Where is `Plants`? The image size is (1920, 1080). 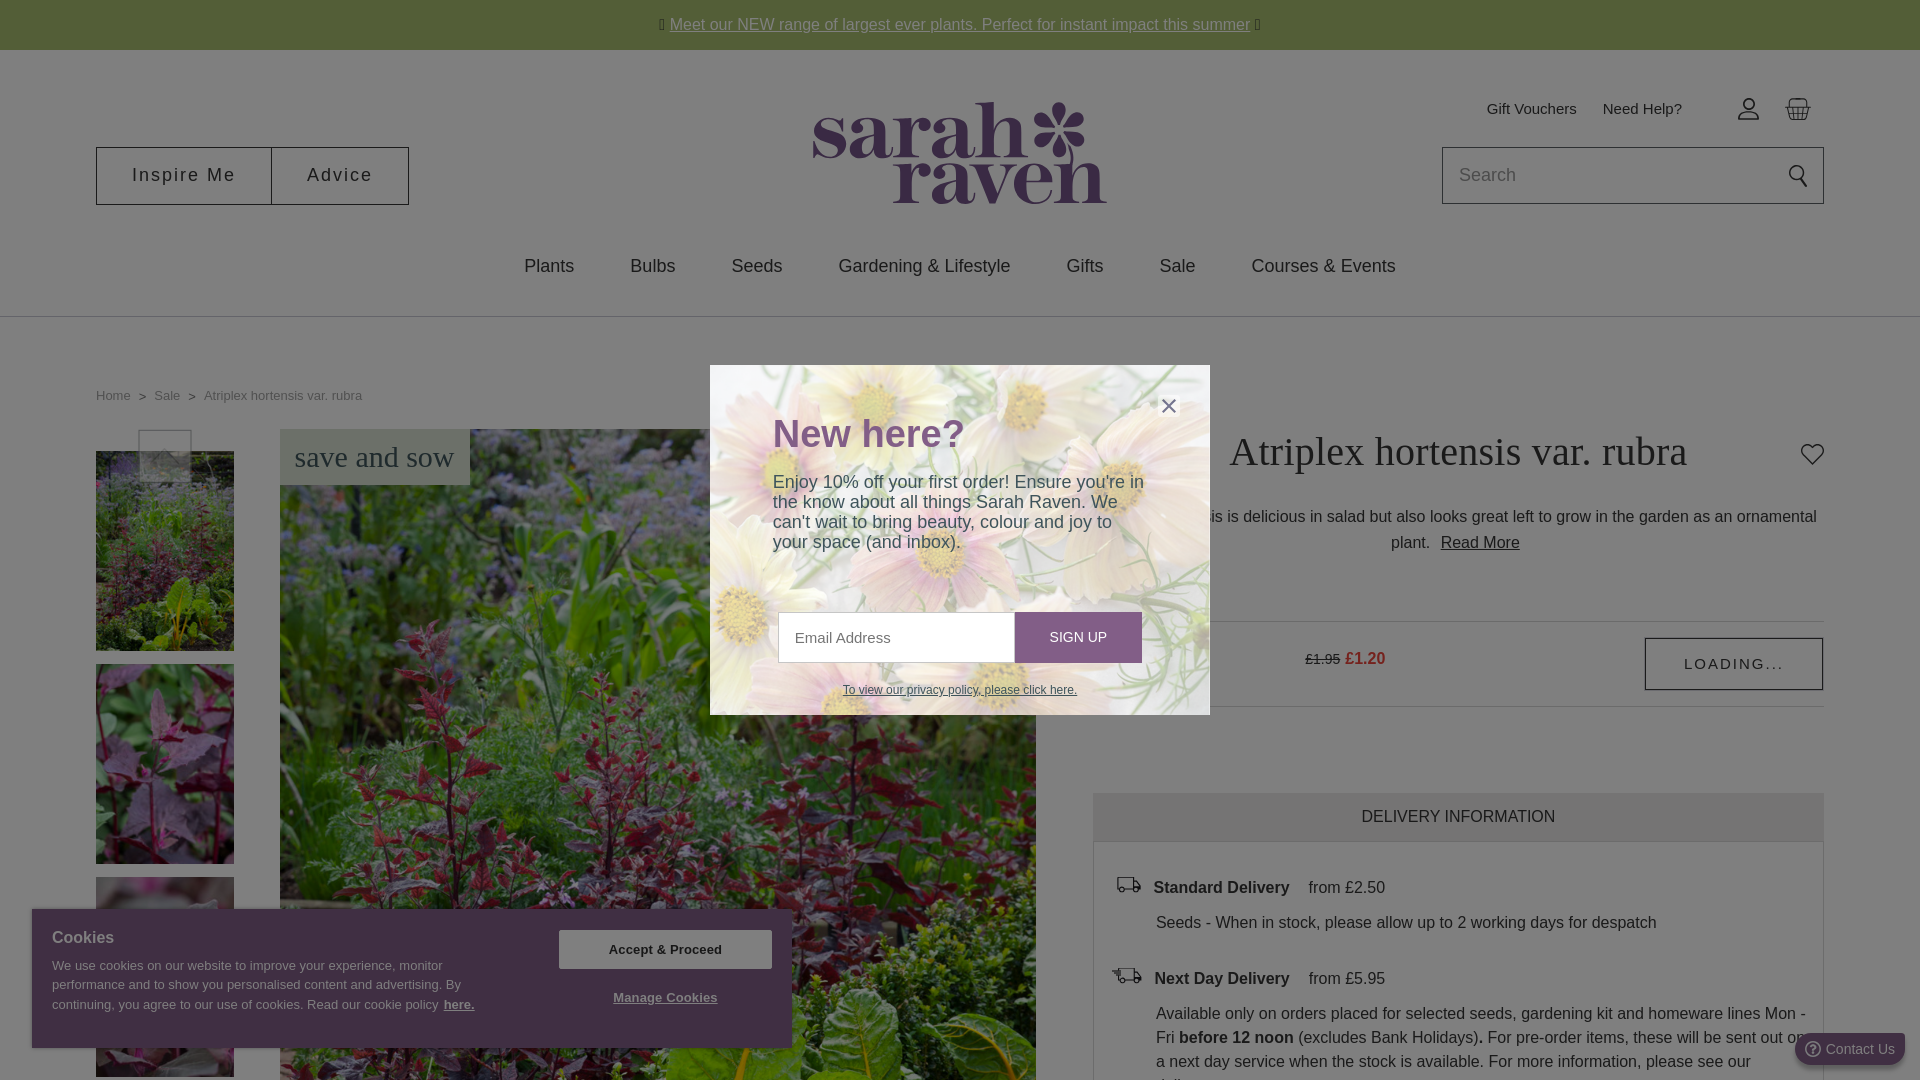
Plants is located at coordinates (548, 268).